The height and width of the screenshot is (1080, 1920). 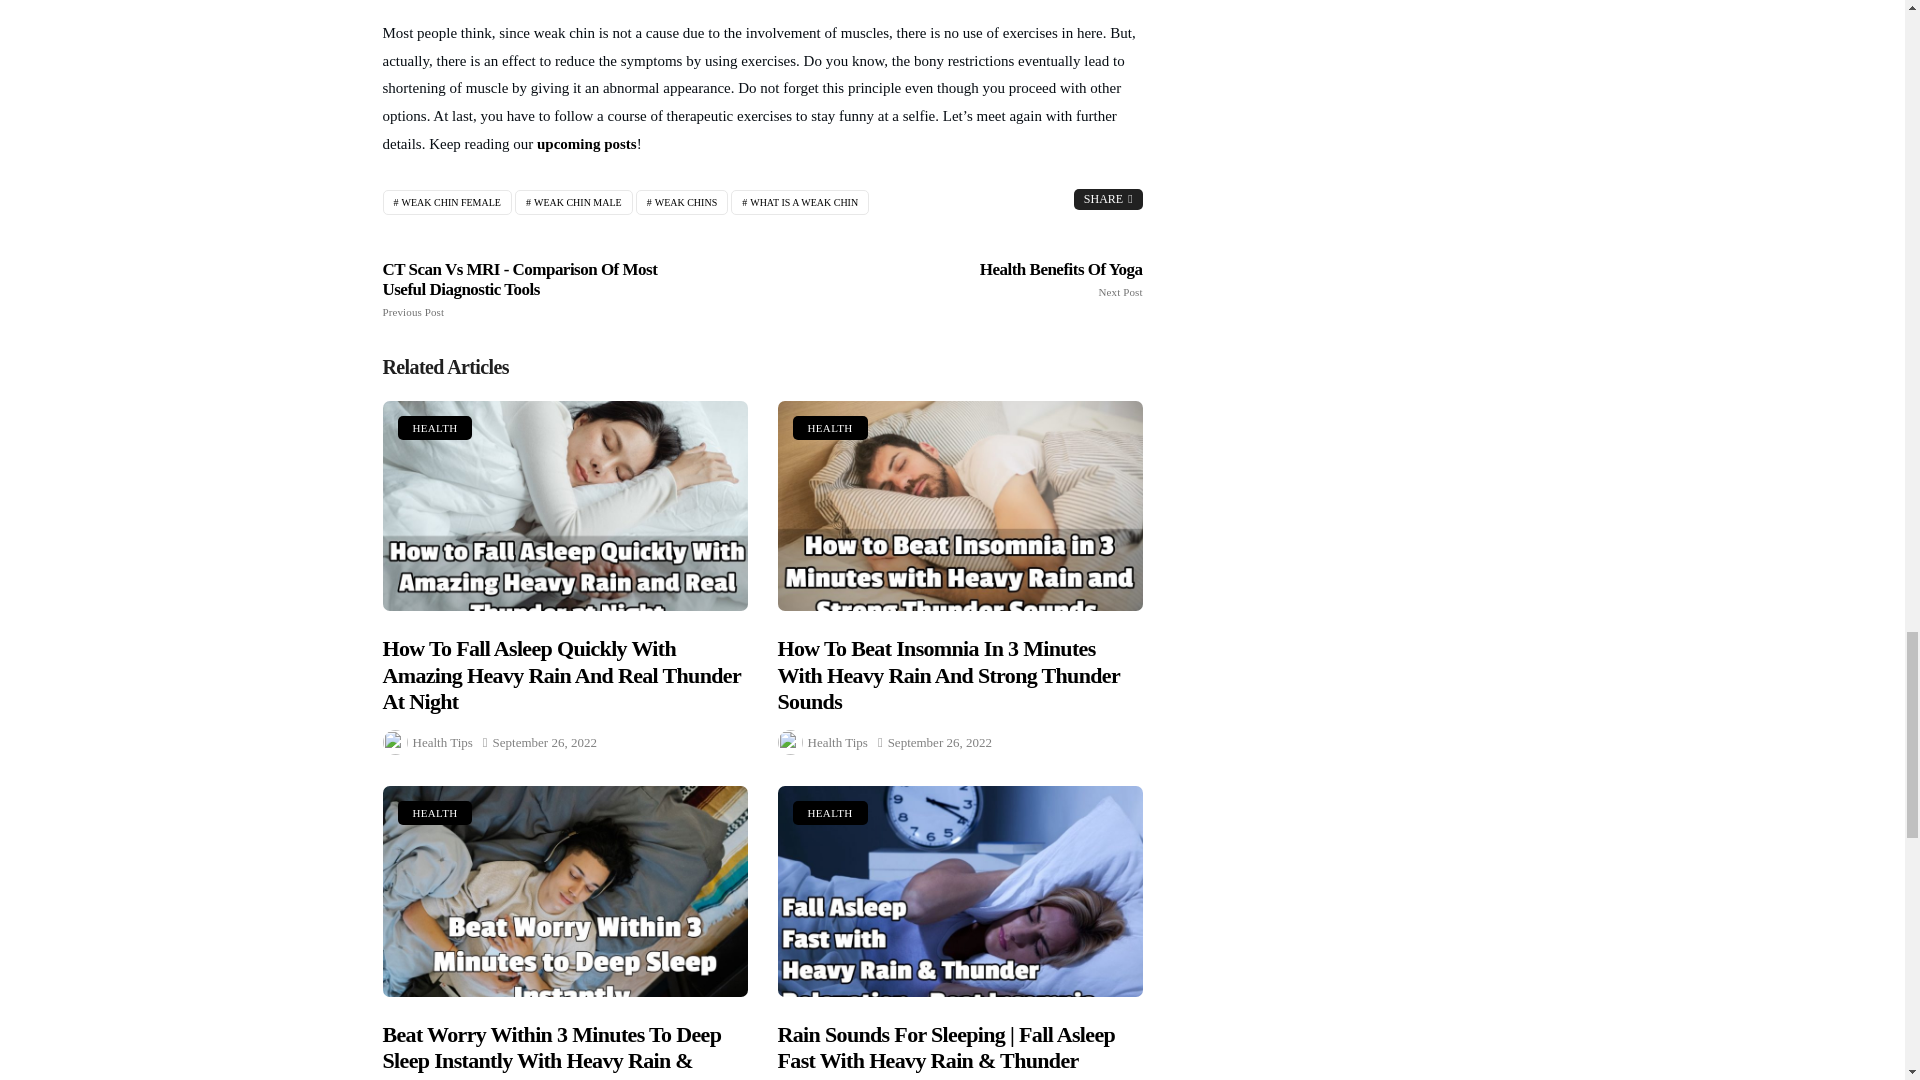 What do you see at coordinates (446, 202) in the screenshot?
I see `upcoming posts` at bounding box center [446, 202].